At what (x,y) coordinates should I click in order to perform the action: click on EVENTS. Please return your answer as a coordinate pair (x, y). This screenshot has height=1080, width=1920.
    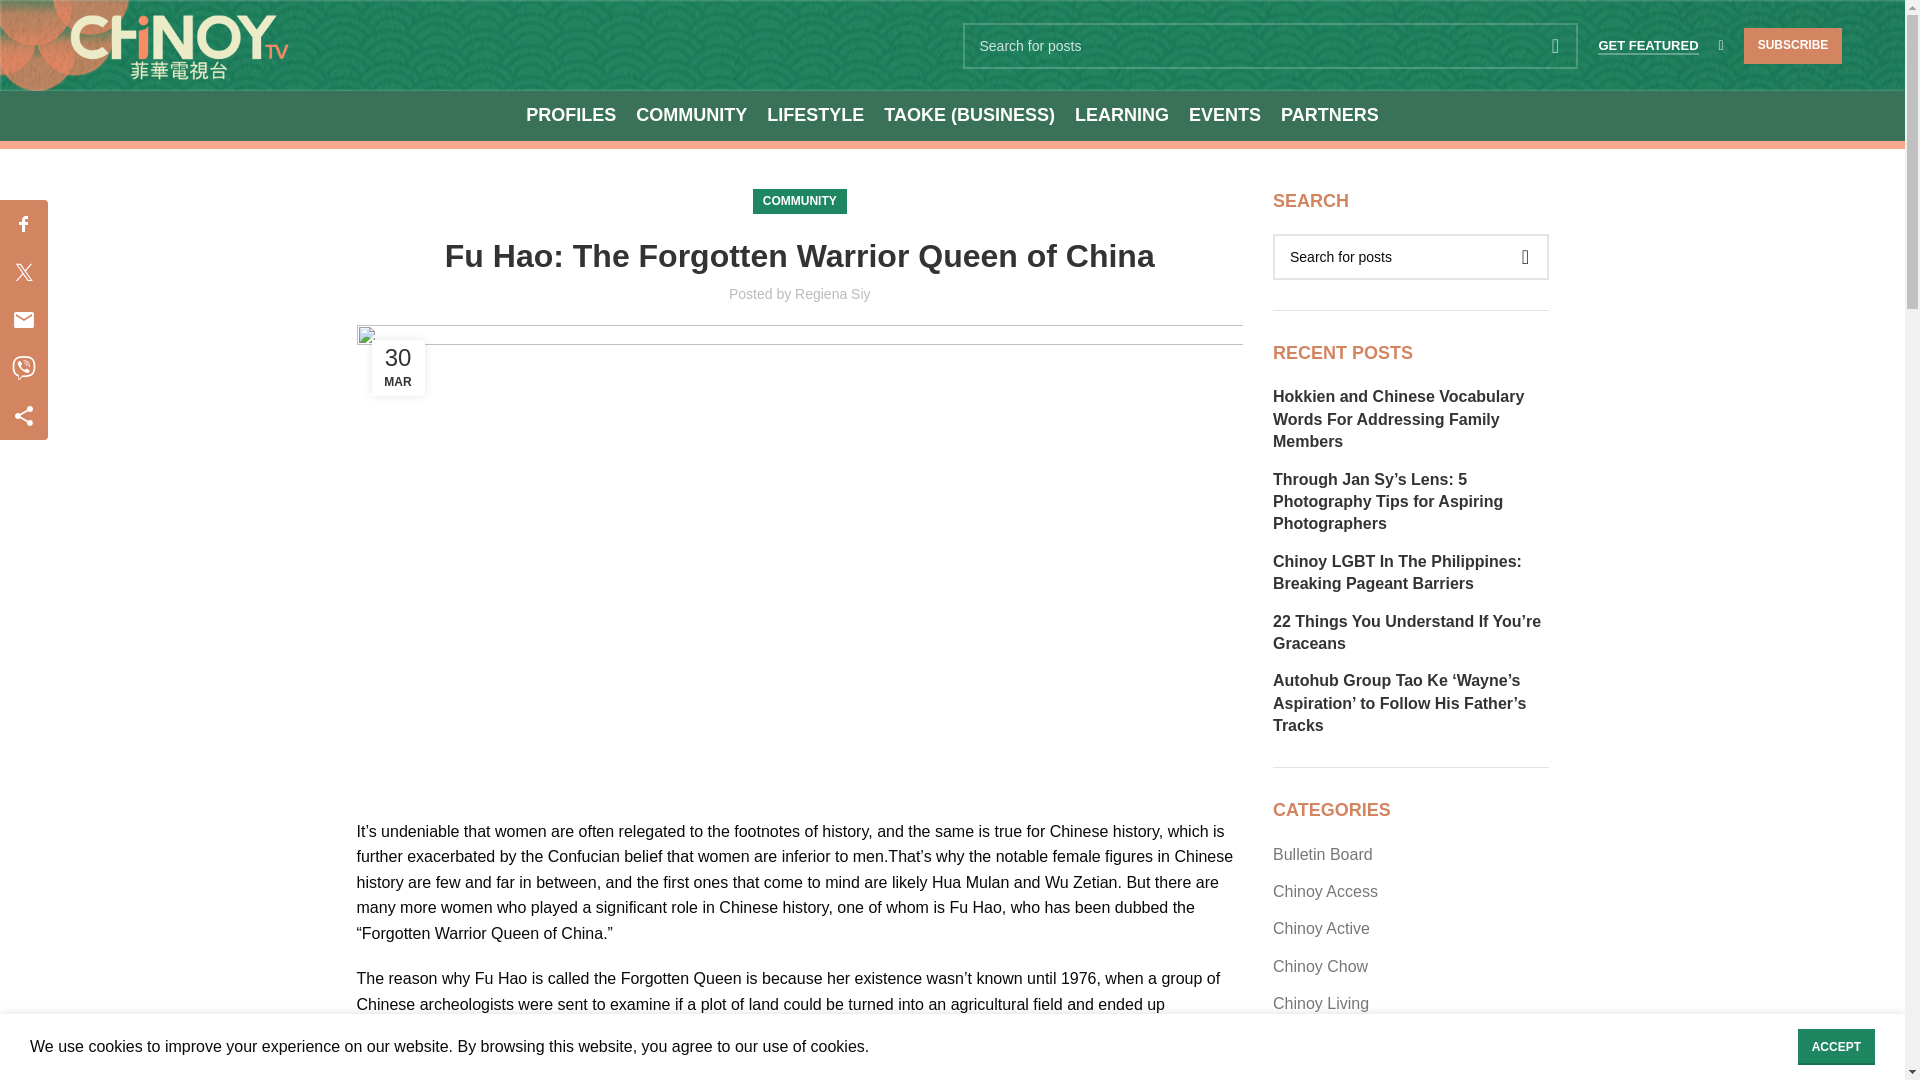
    Looking at the image, I should click on (1224, 116).